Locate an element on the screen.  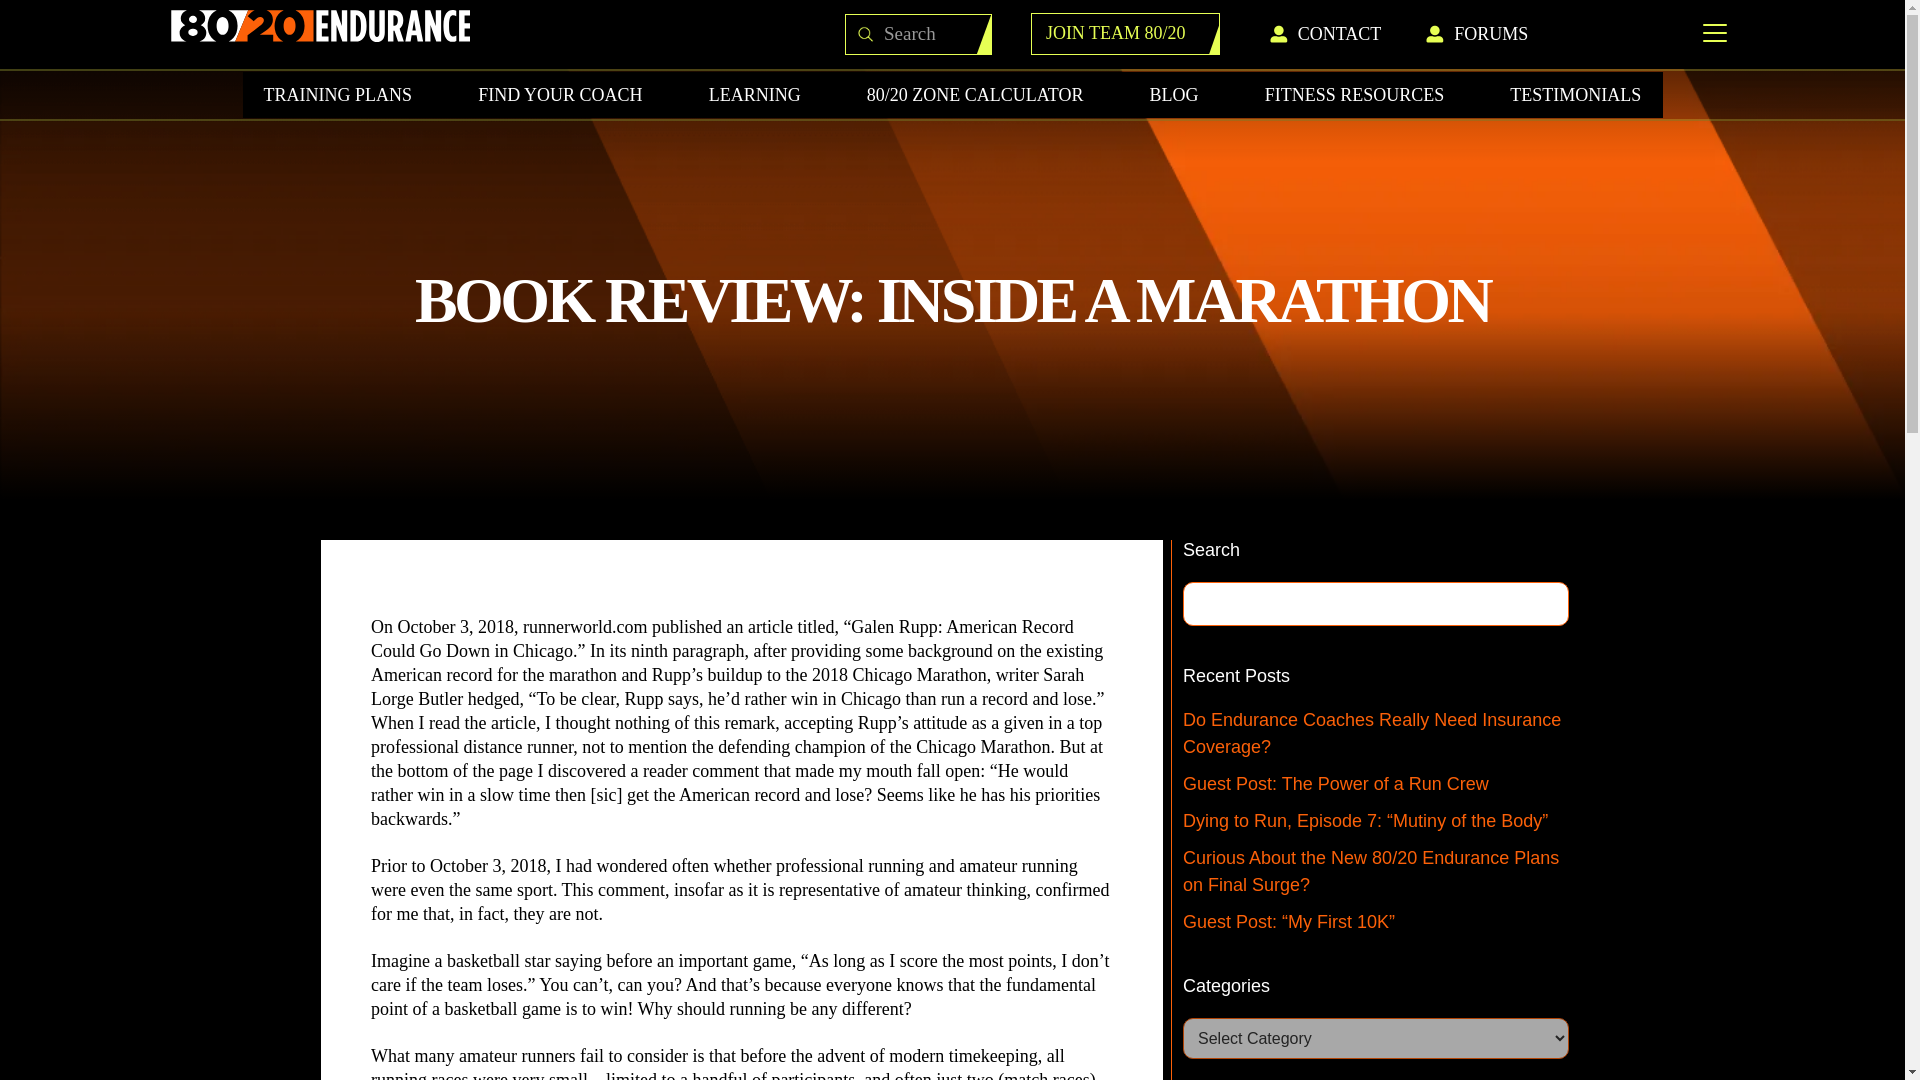
FIND YOUR COACH is located at coordinates (560, 94).